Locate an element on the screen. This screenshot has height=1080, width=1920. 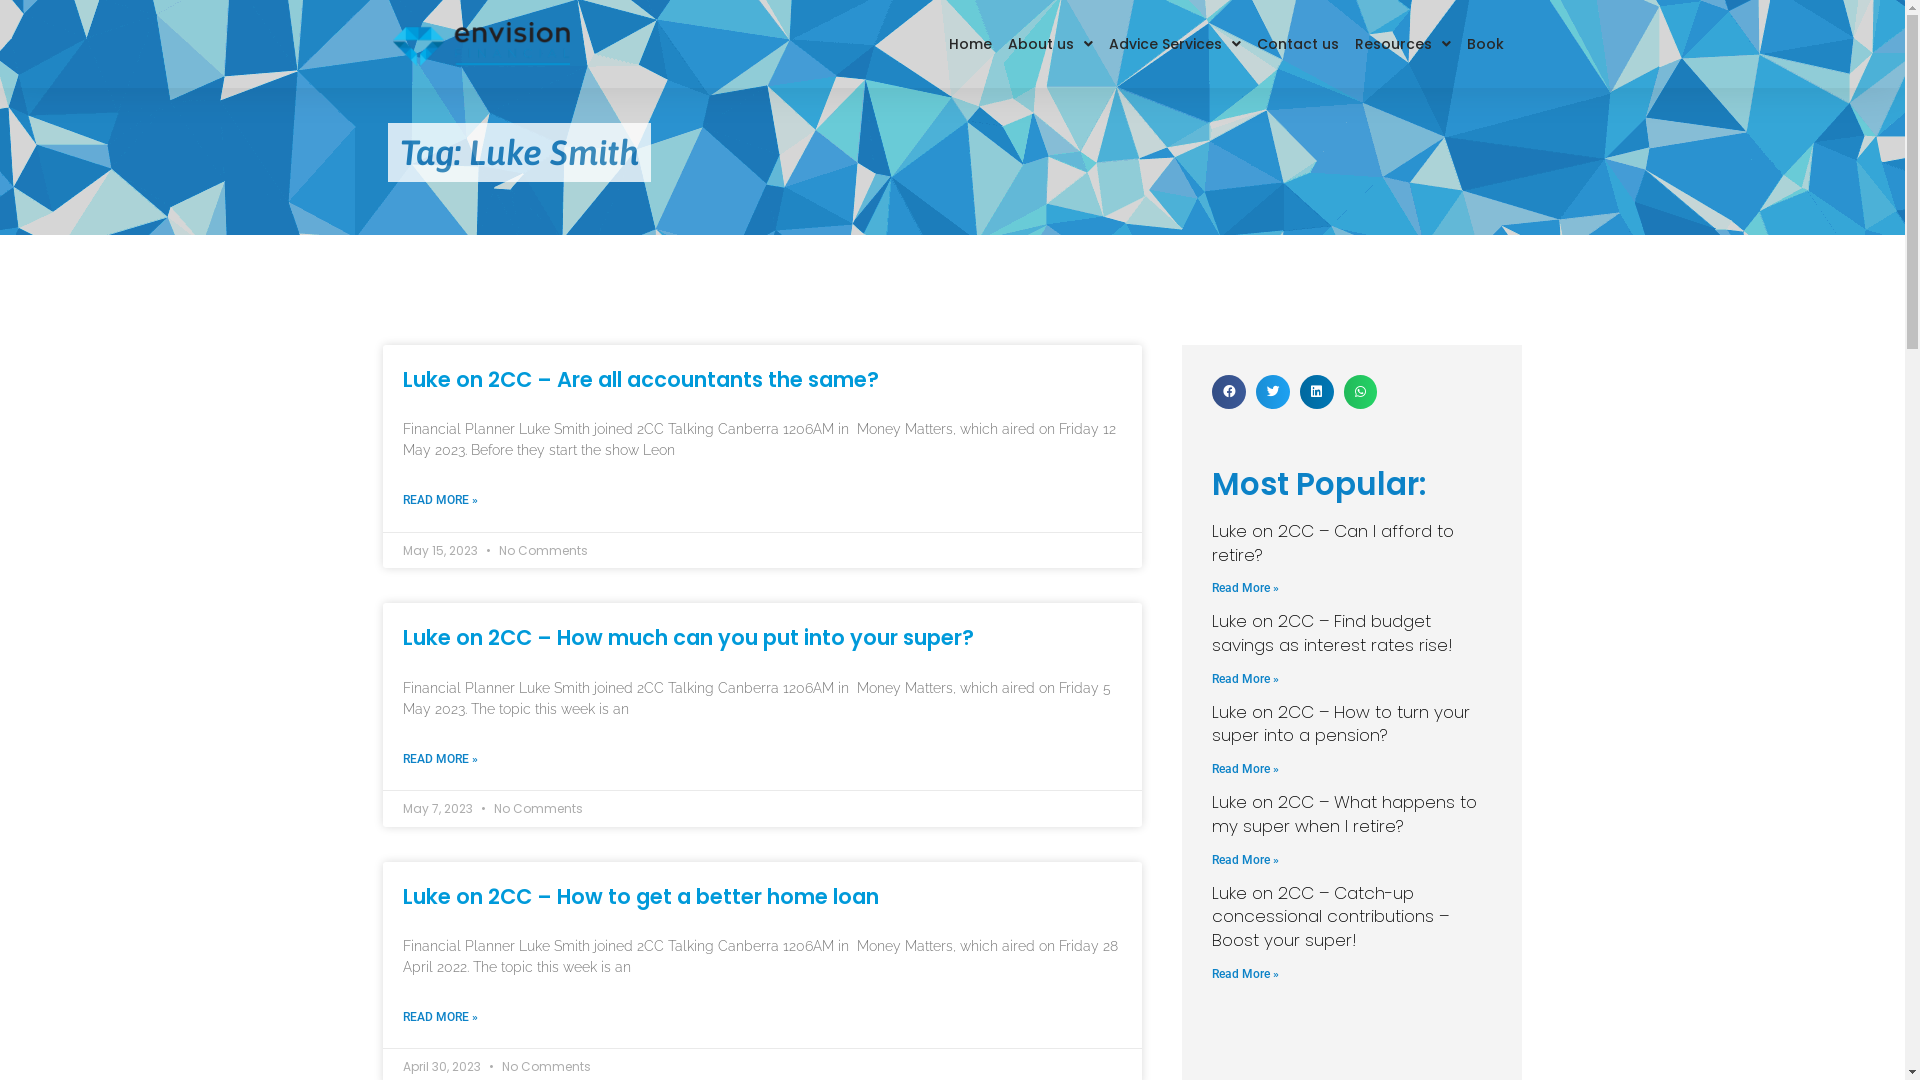
envision-logo-landscape is located at coordinates (481, 44).